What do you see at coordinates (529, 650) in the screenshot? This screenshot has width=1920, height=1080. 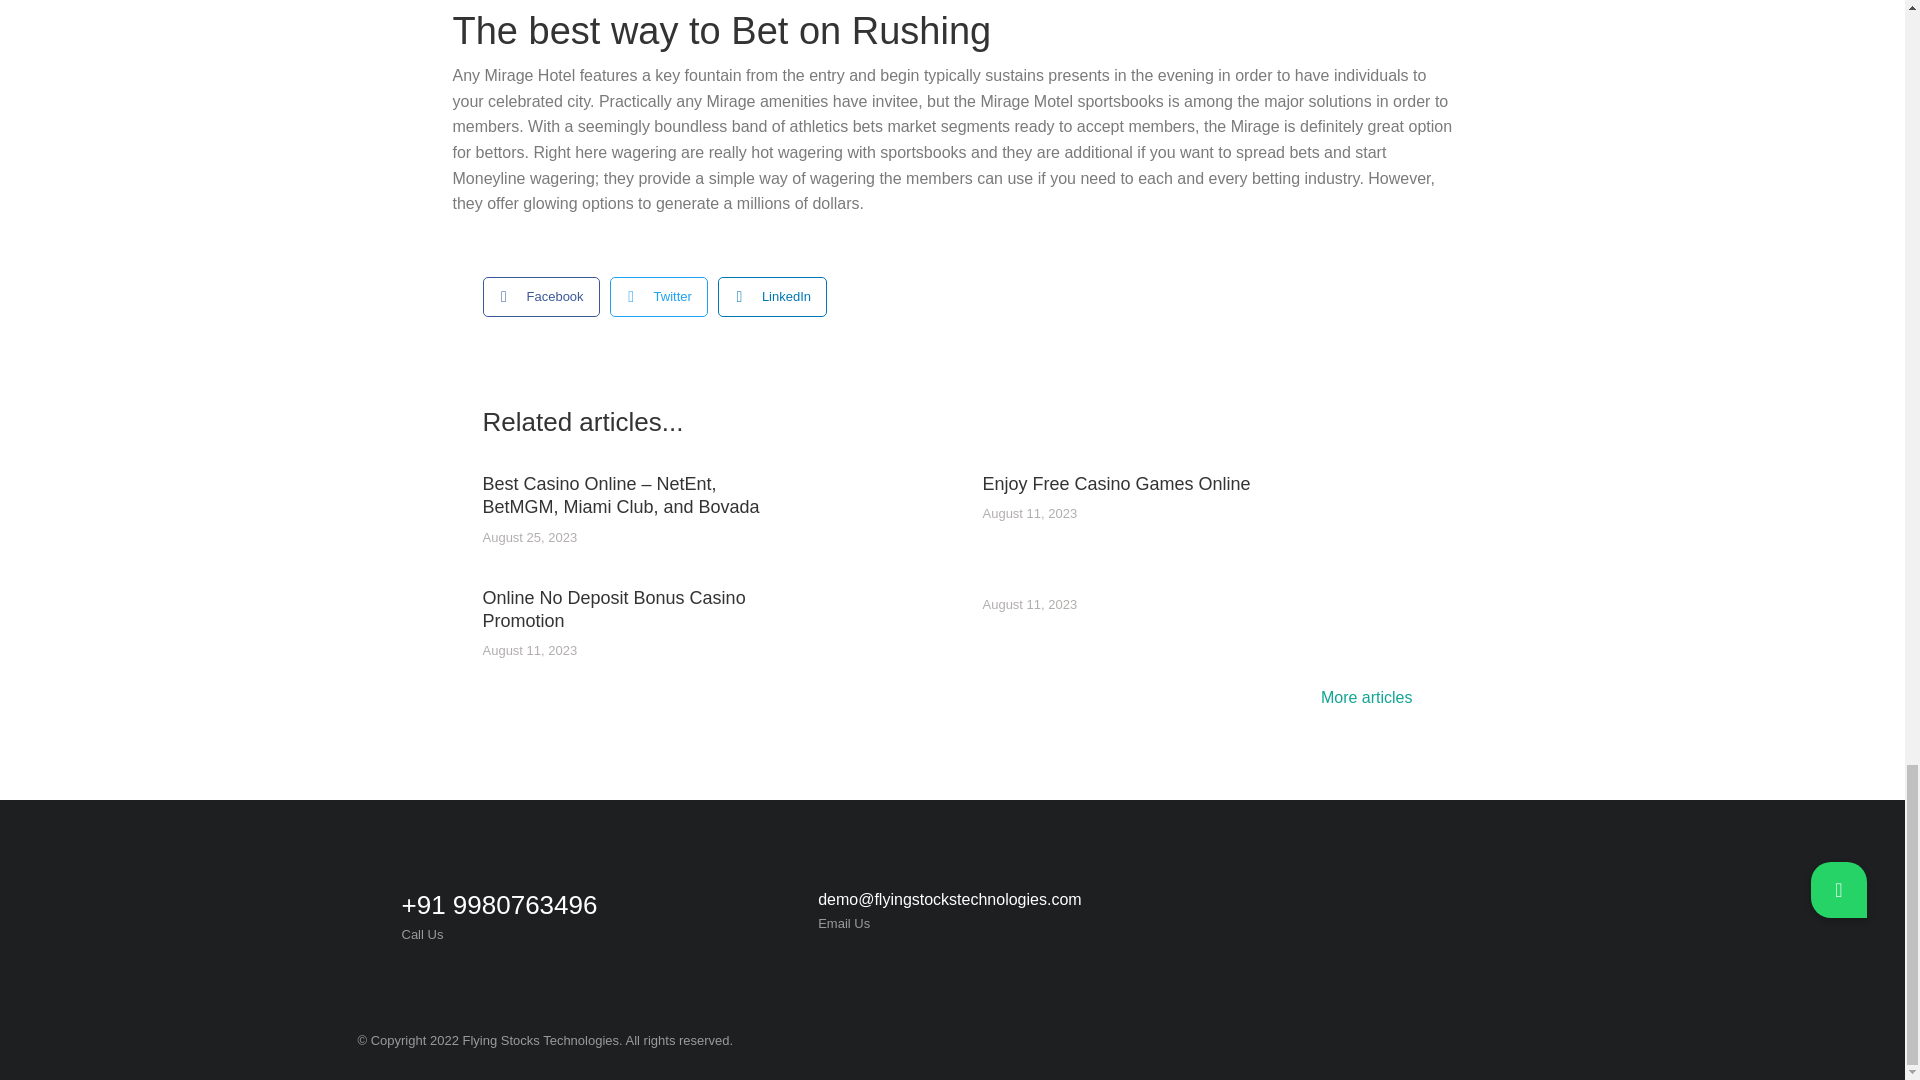 I see `August 11, 2023` at bounding box center [529, 650].